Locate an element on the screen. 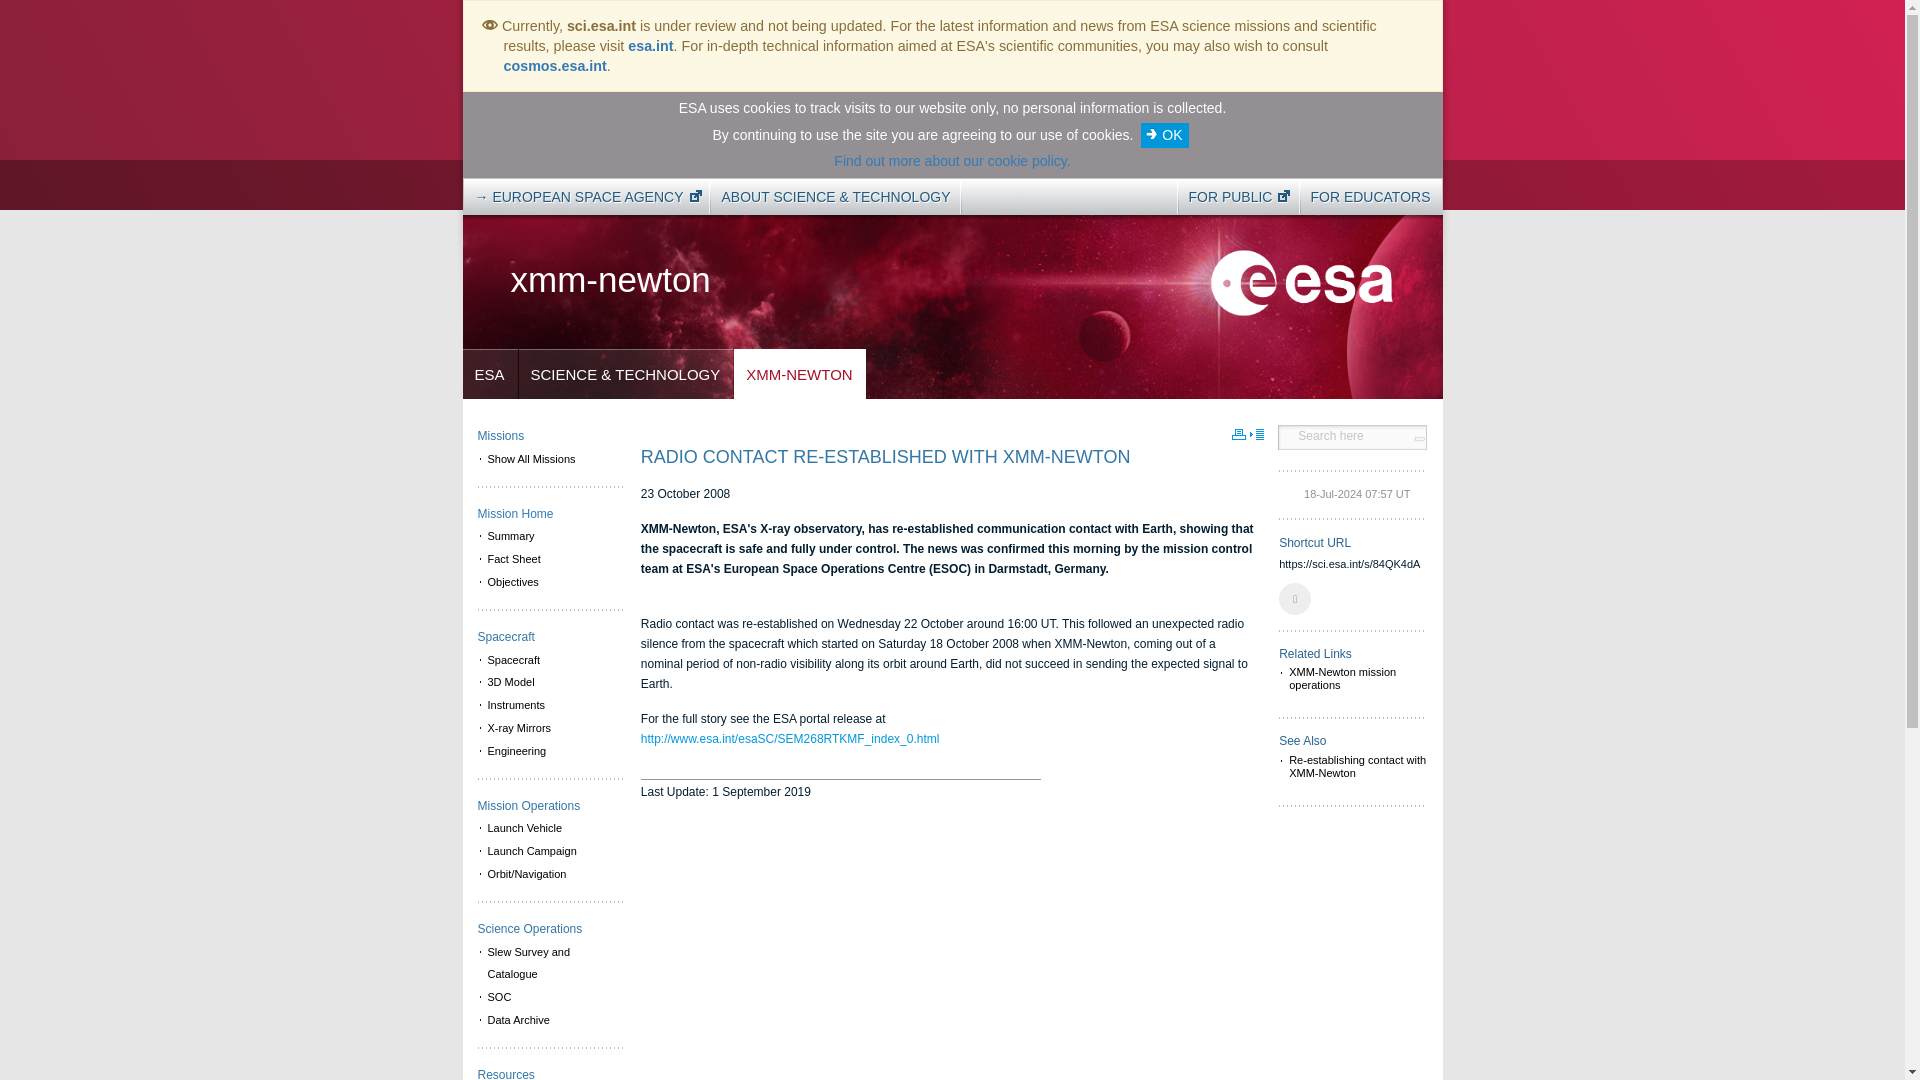  ESA is located at coordinates (489, 374).